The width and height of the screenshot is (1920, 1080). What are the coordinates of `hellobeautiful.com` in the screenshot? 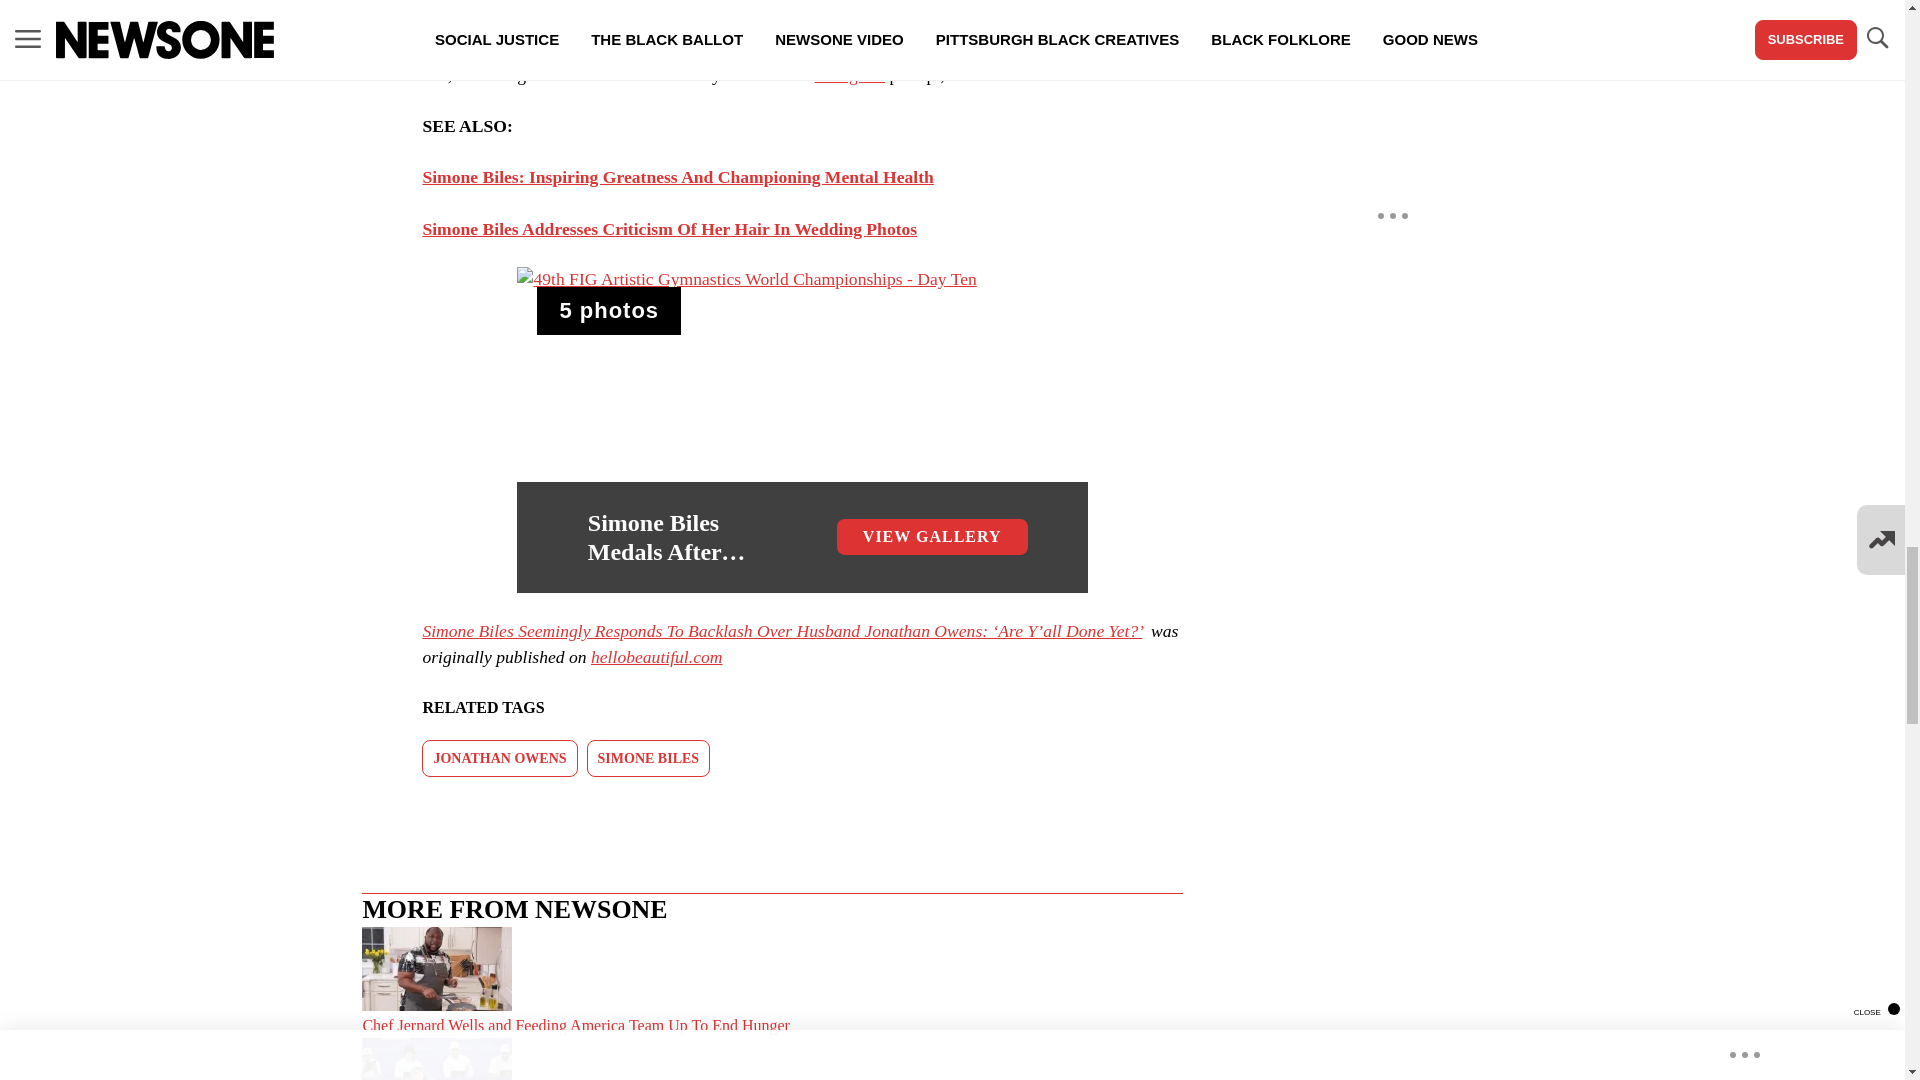 It's located at (656, 656).